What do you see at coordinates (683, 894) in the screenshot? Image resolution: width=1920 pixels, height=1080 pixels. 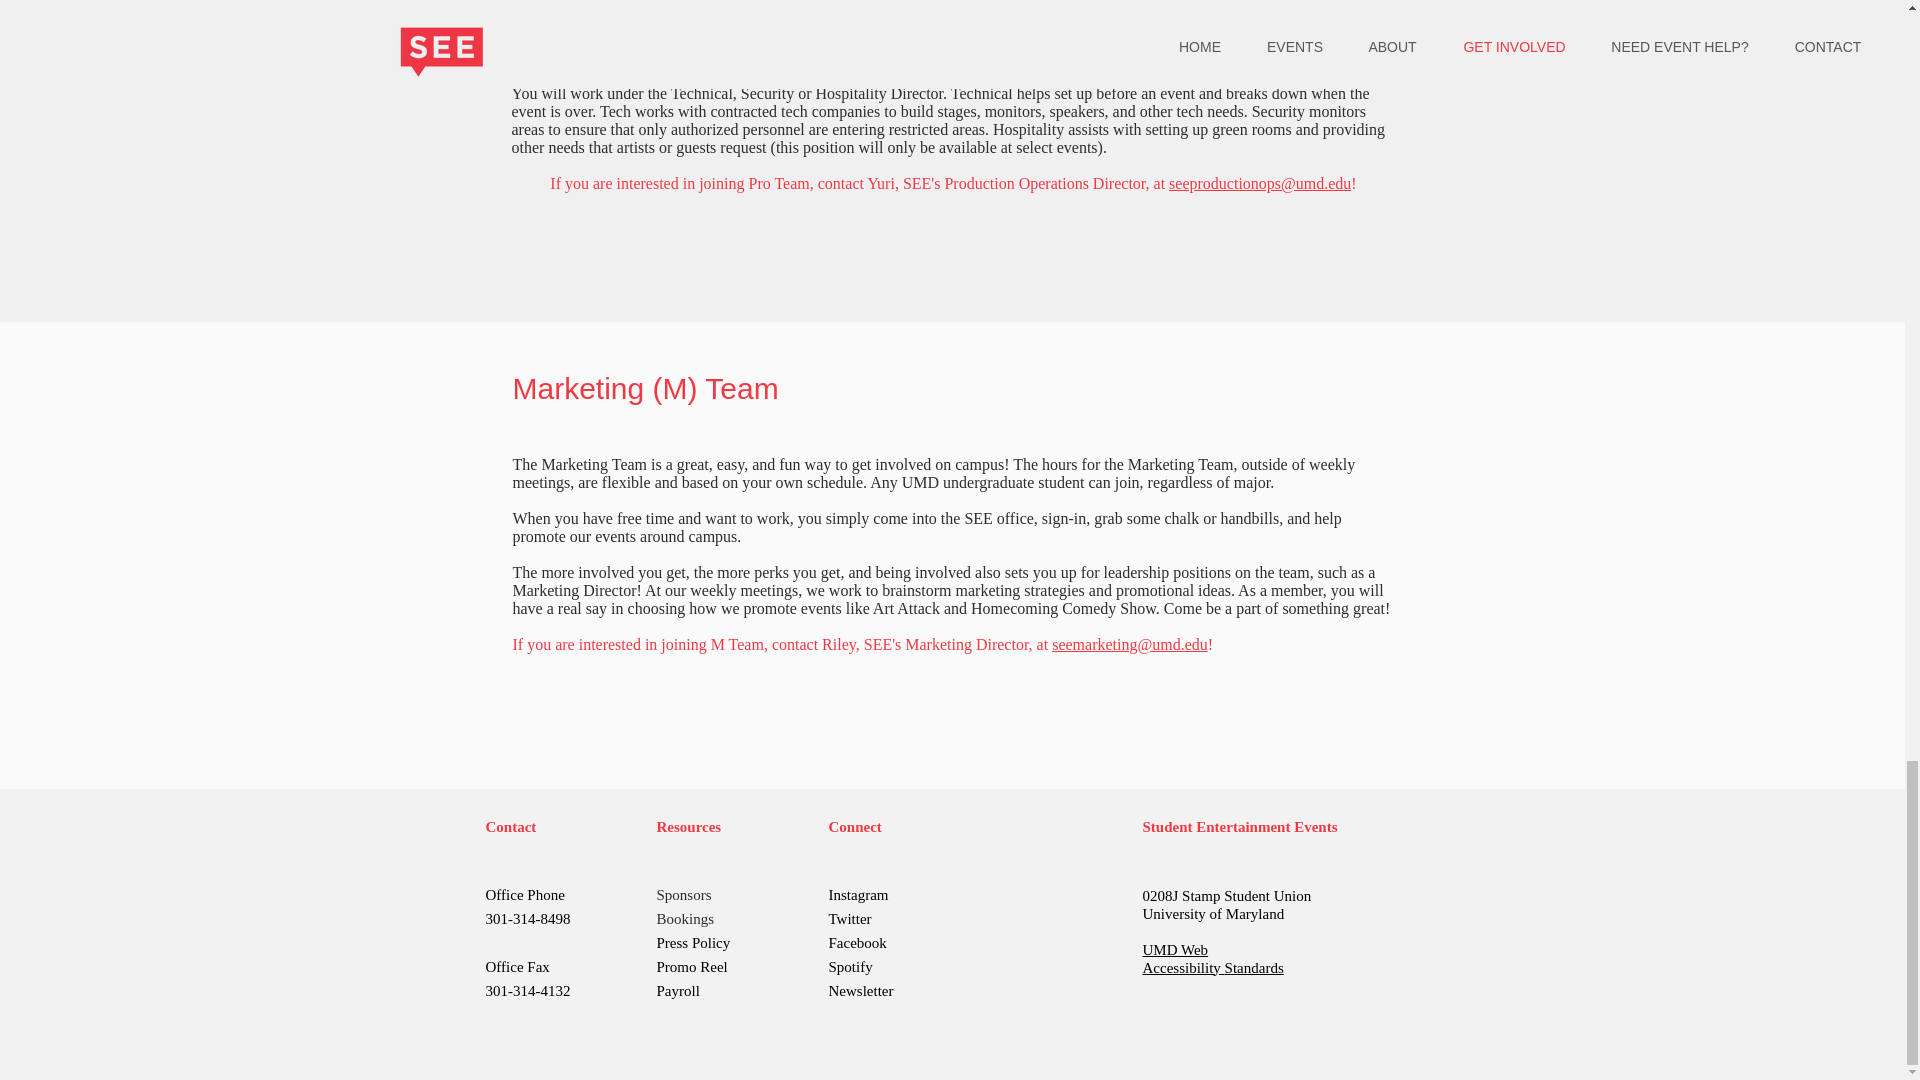 I see `Sponsors` at bounding box center [683, 894].